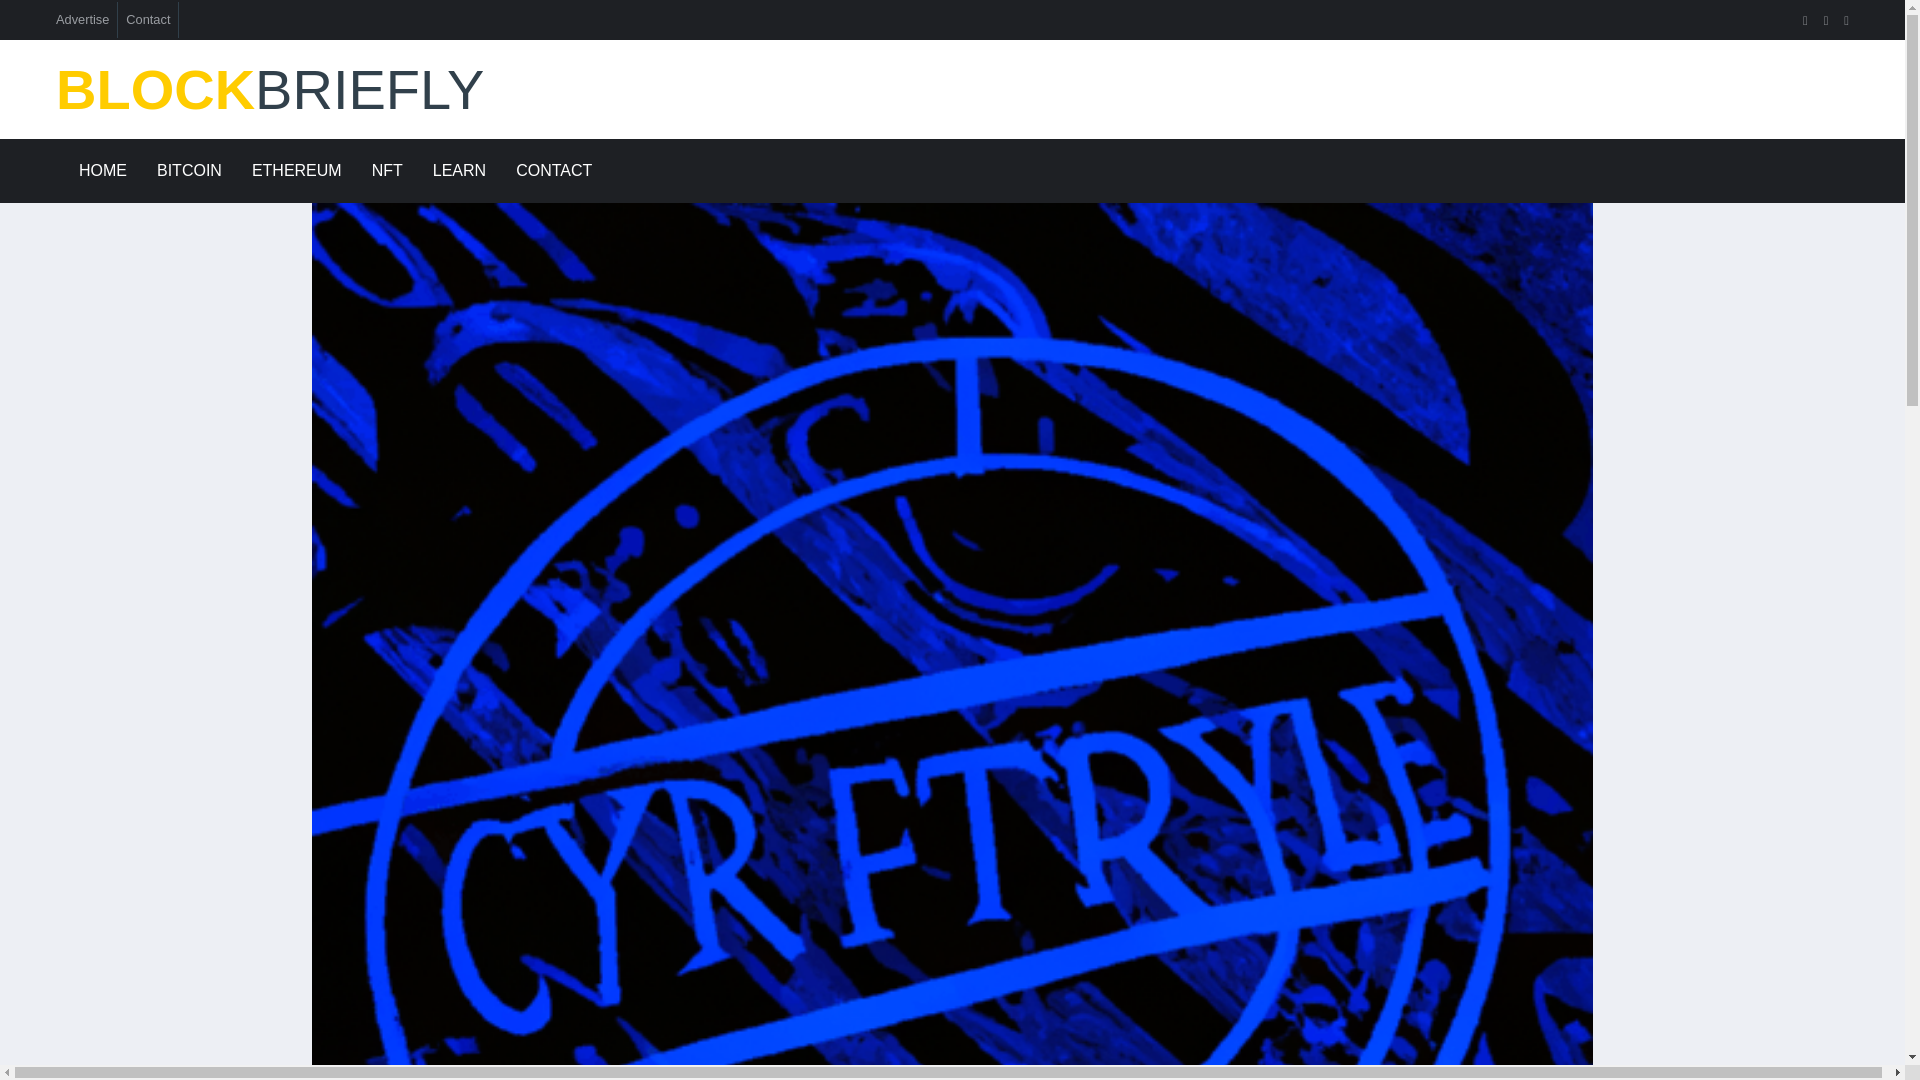 Image resolution: width=1920 pixels, height=1080 pixels. Describe the element at coordinates (189, 171) in the screenshot. I see `BITCOIN` at that location.